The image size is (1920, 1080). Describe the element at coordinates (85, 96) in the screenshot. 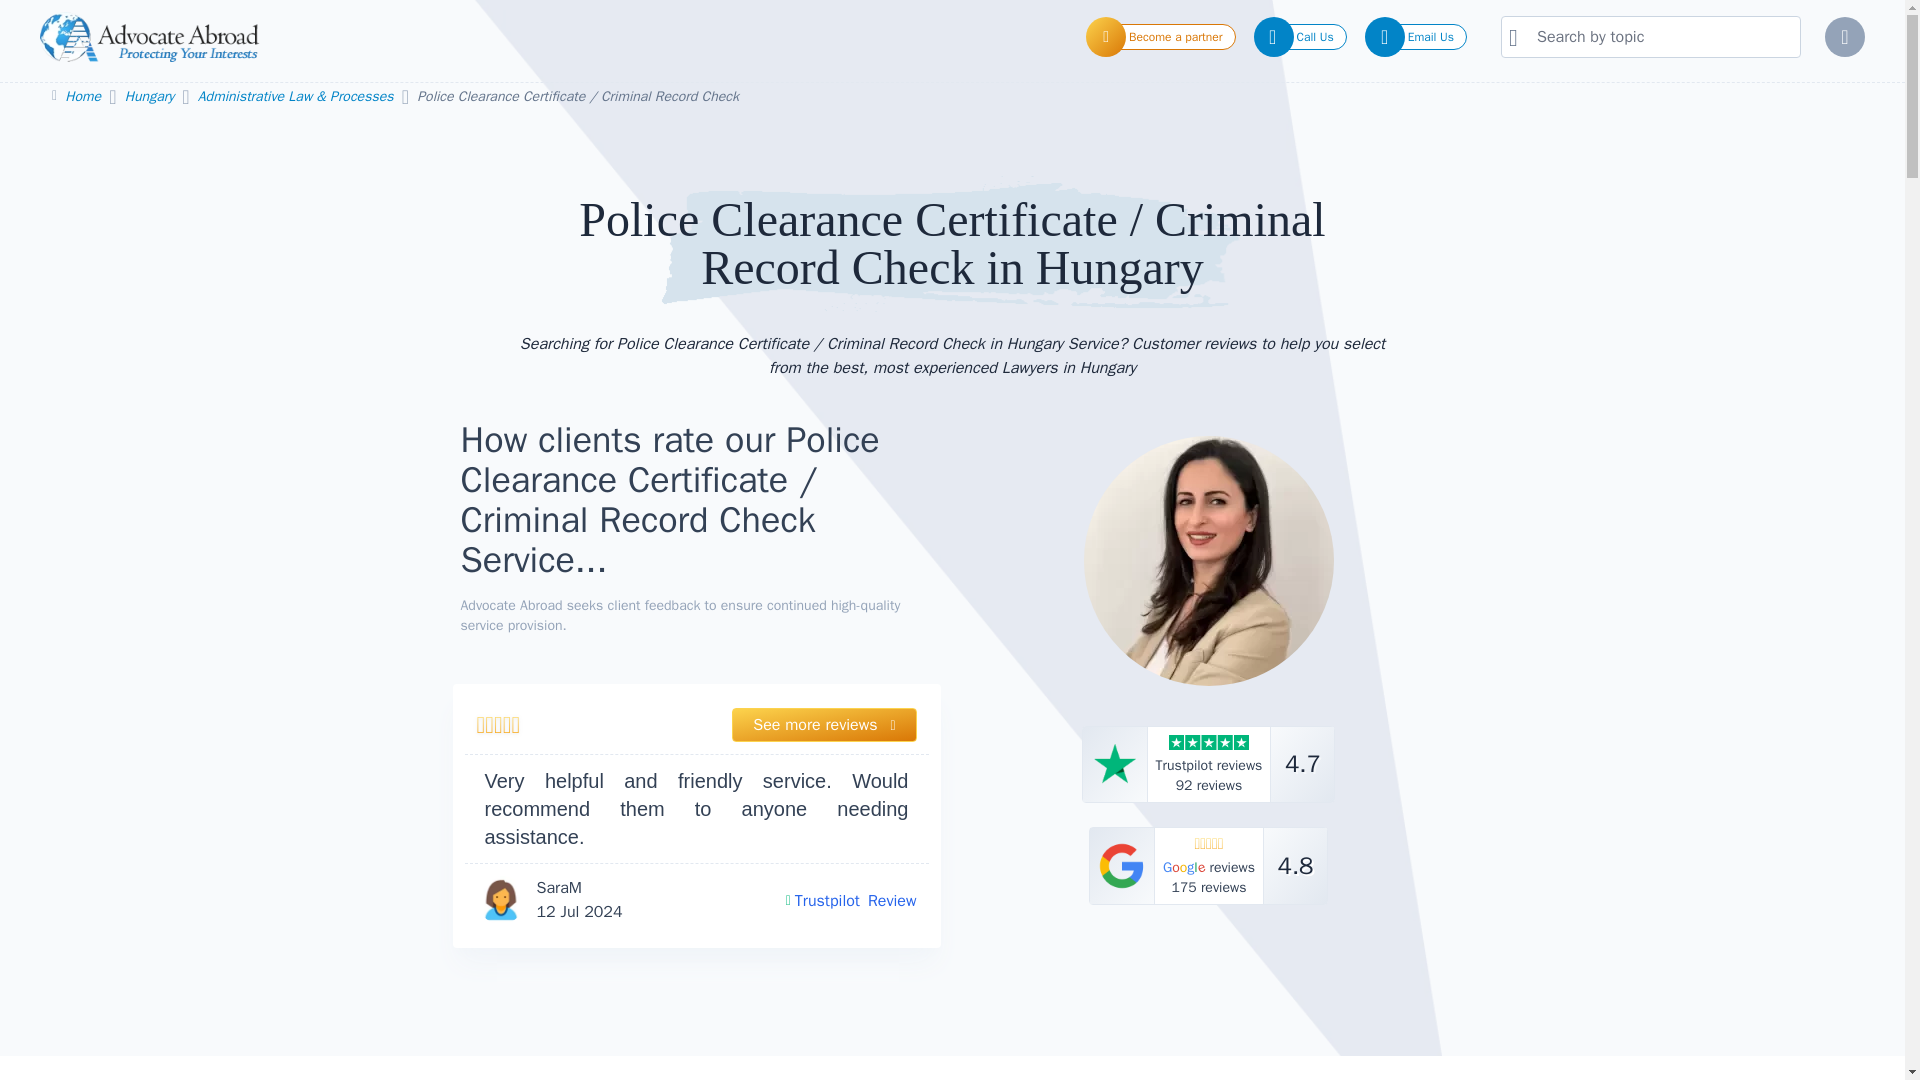

I see `Home` at that location.